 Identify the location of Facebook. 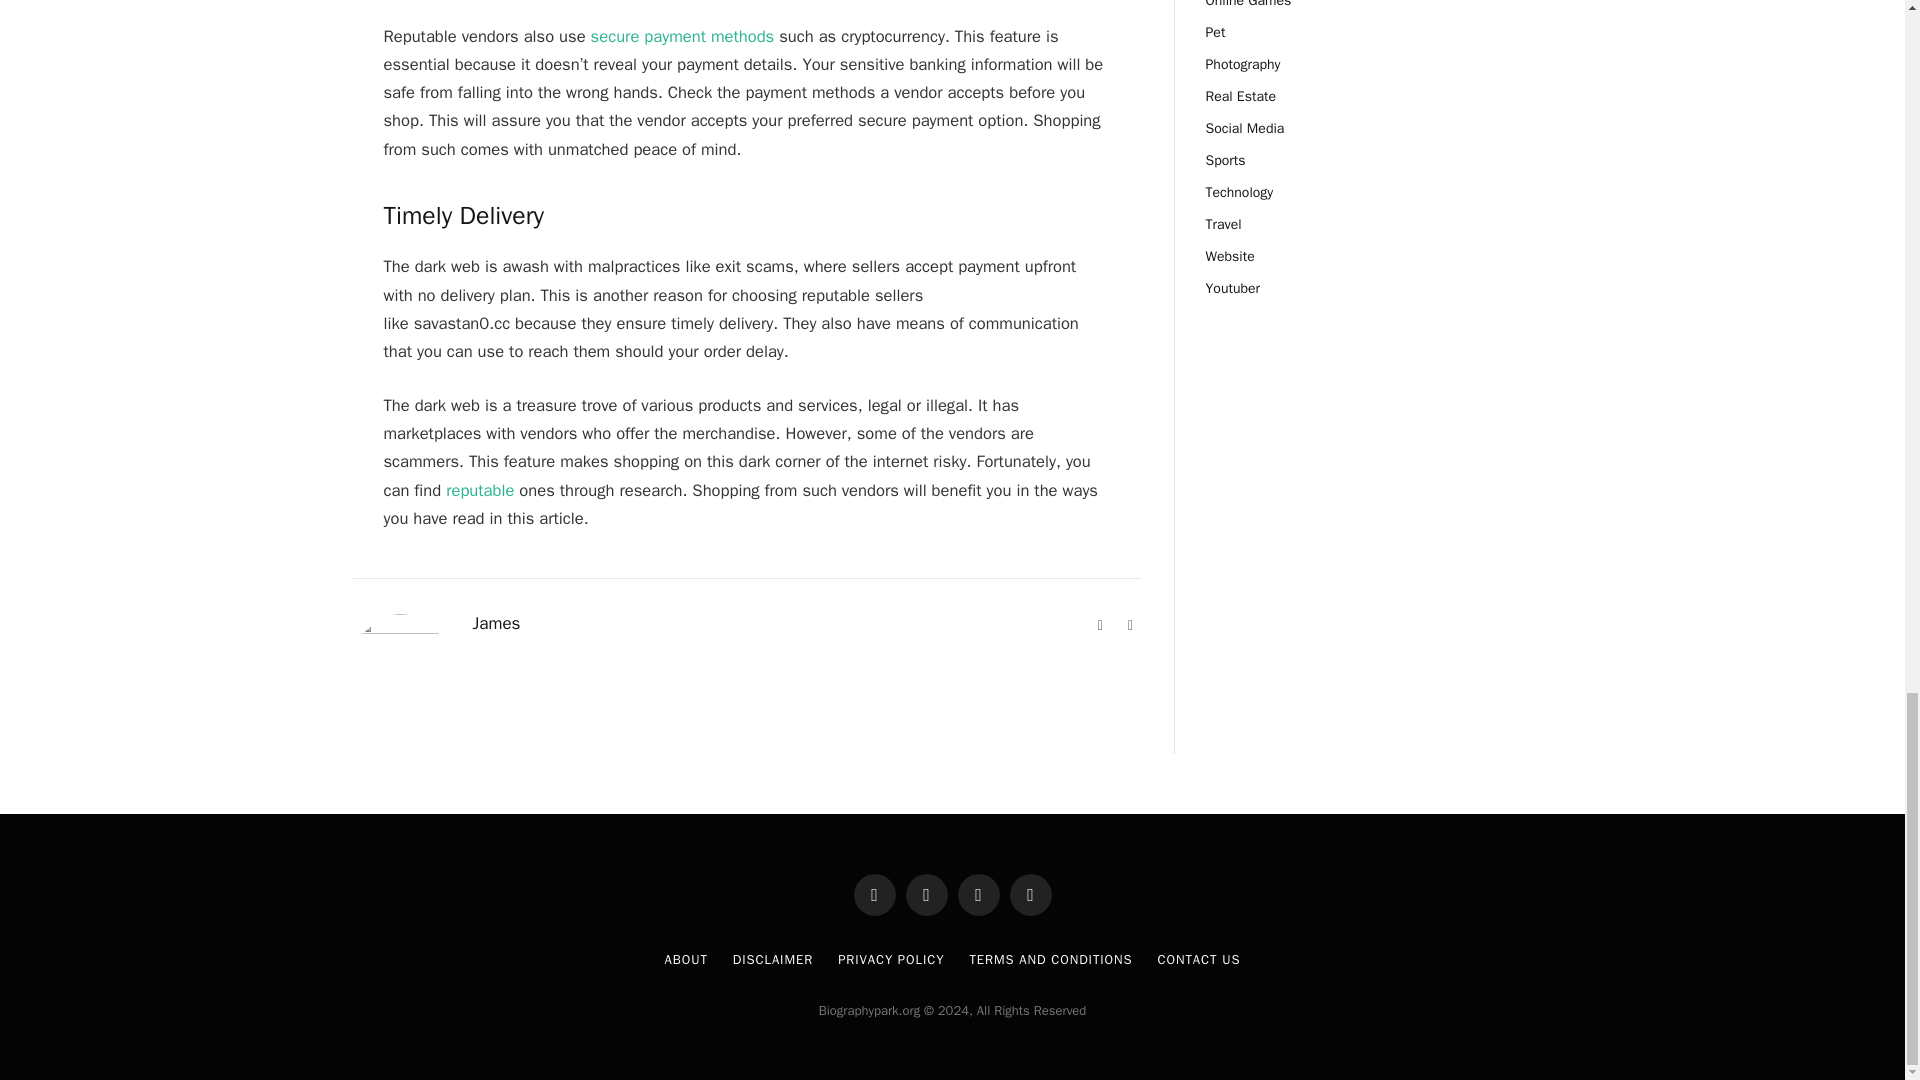
(1130, 626).